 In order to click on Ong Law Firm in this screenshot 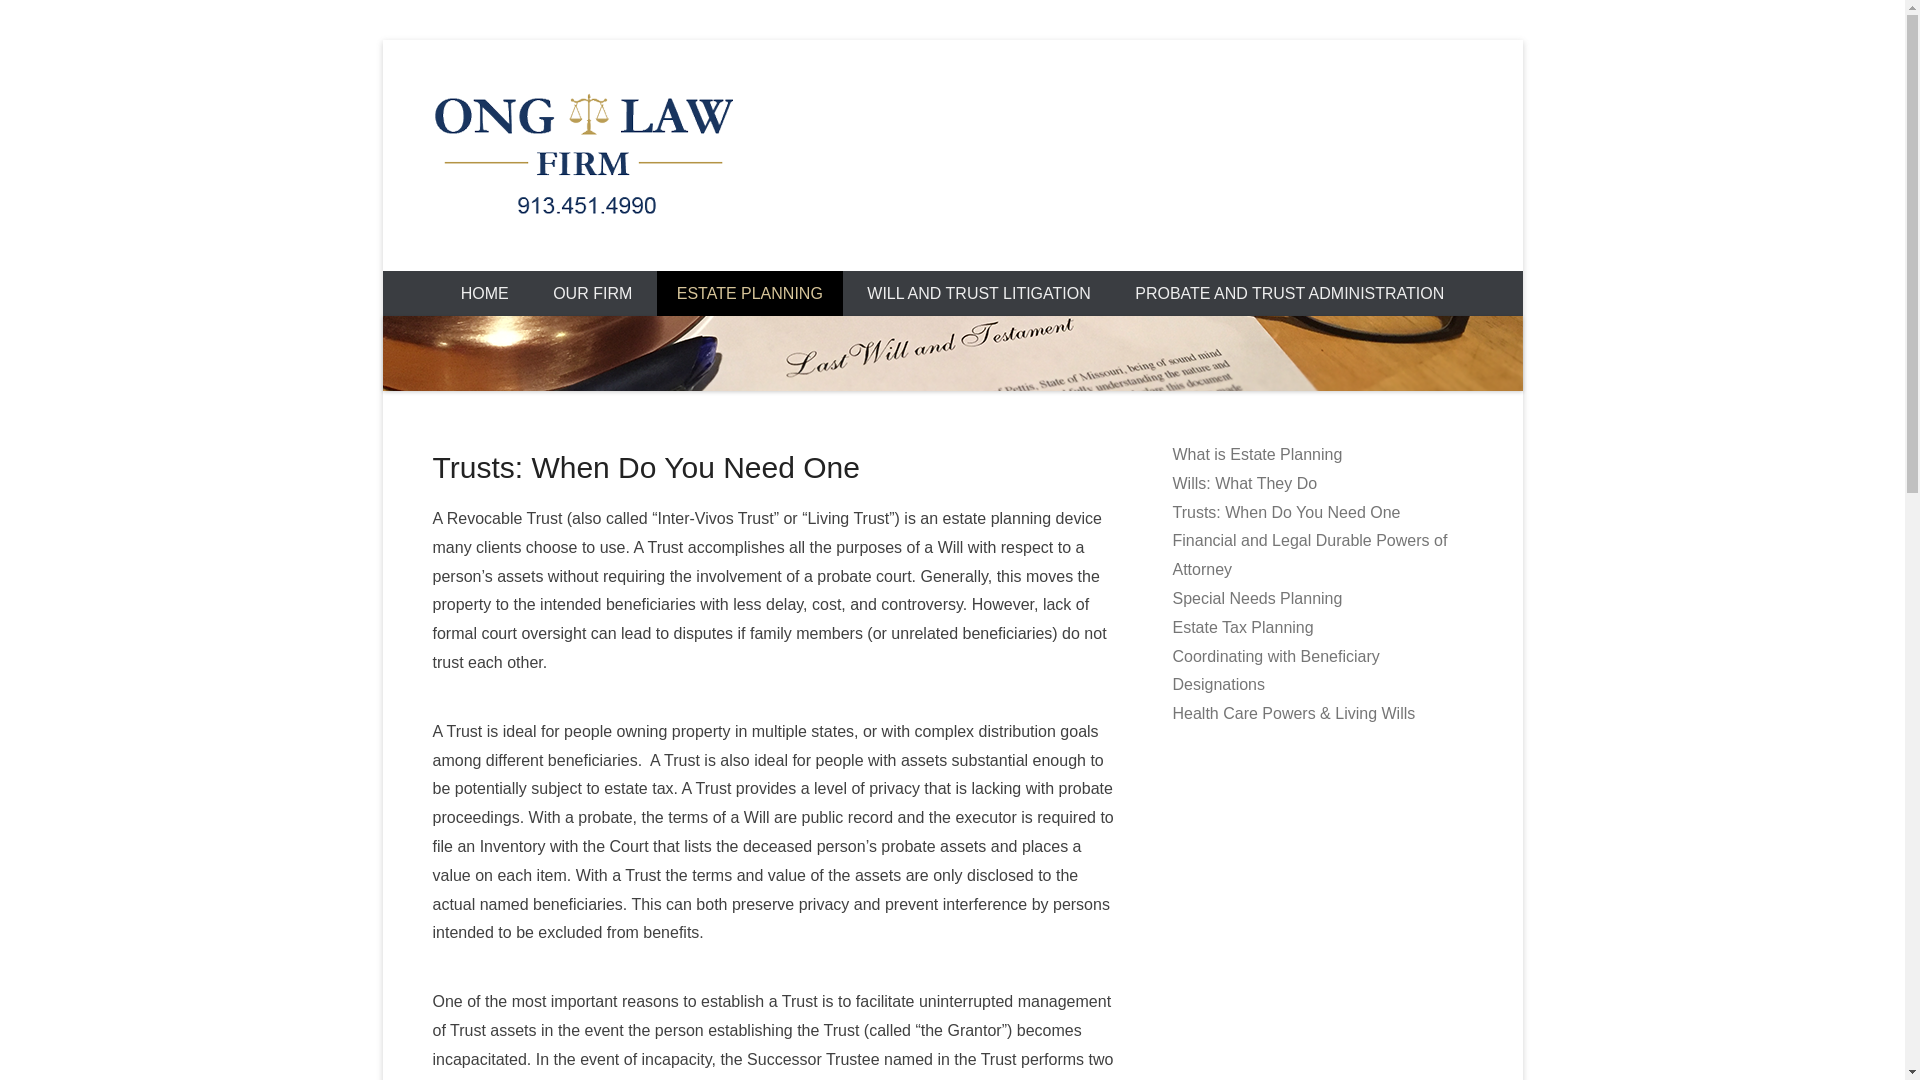, I will do `click(952, 155)`.